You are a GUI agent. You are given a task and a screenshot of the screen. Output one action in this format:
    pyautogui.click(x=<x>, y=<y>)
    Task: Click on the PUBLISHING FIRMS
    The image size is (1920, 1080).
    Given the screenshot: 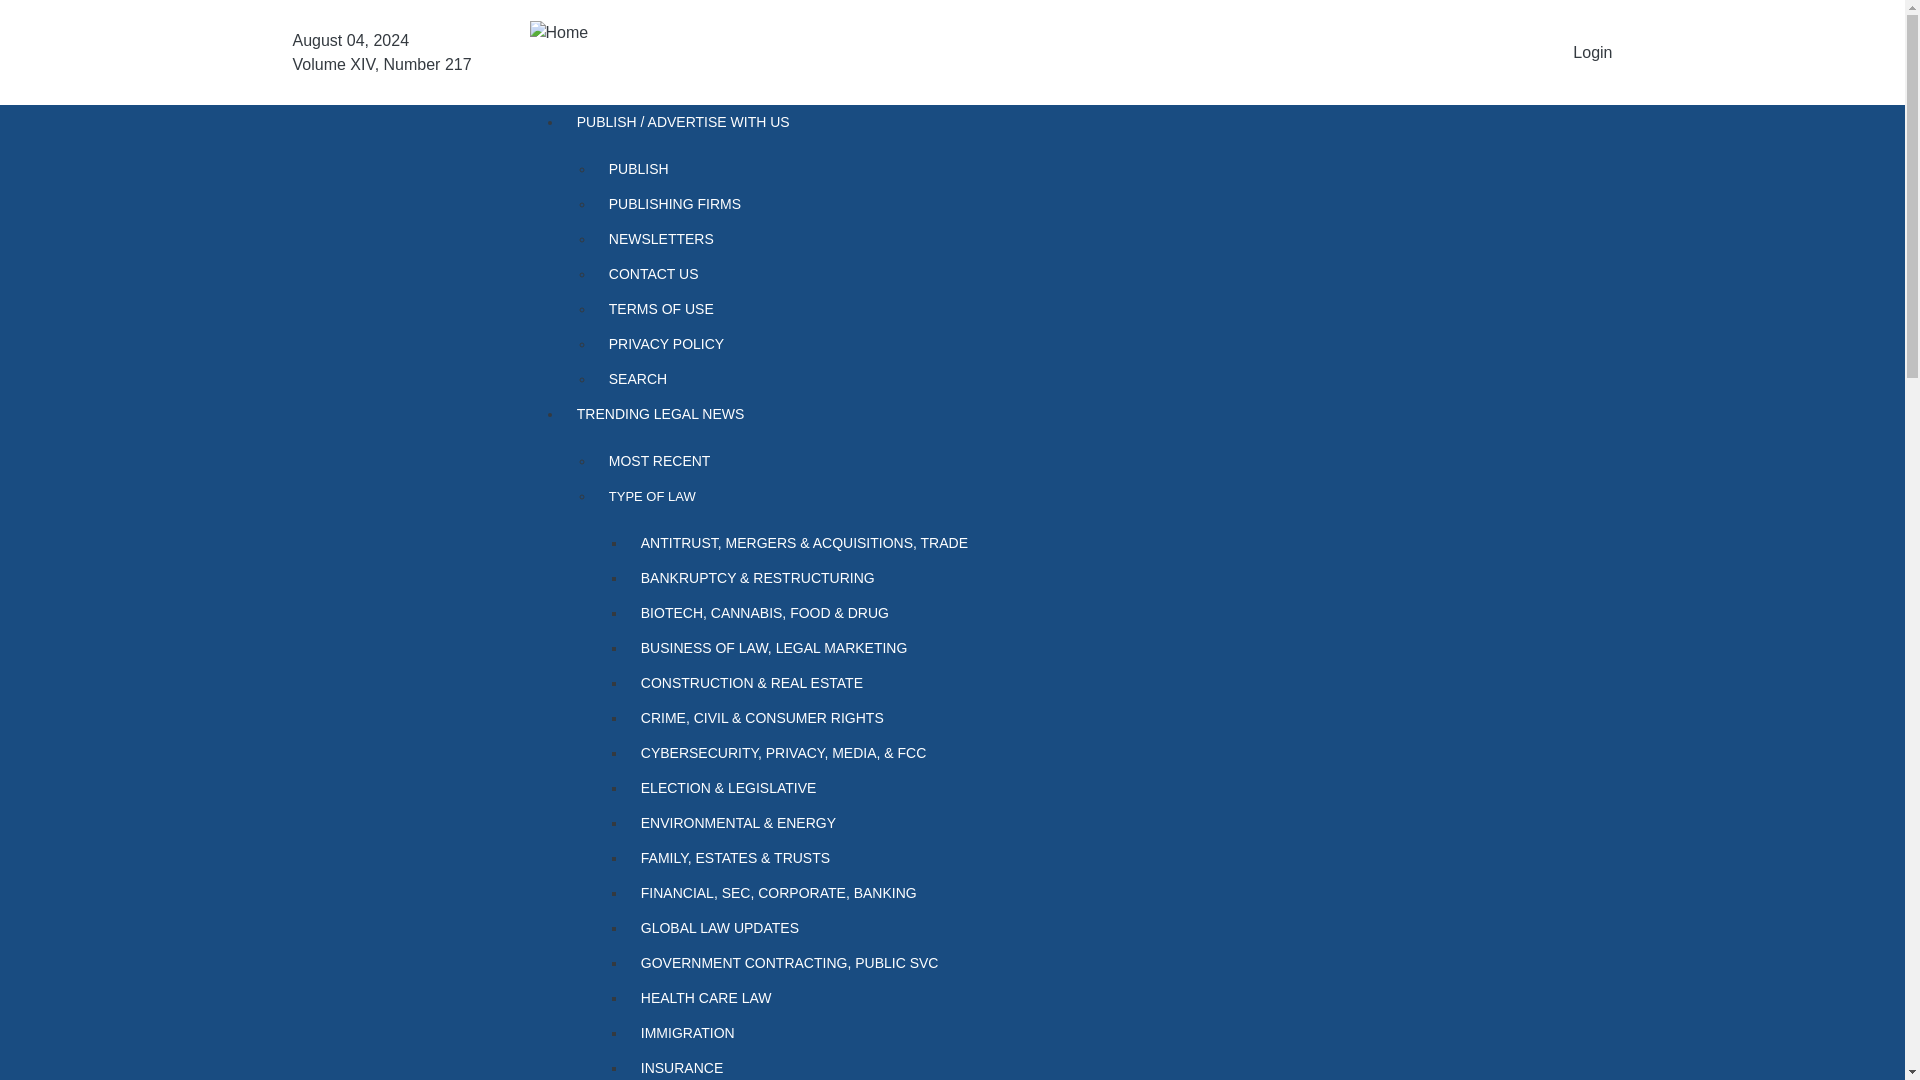 What is the action you would take?
    pyautogui.click(x=822, y=204)
    